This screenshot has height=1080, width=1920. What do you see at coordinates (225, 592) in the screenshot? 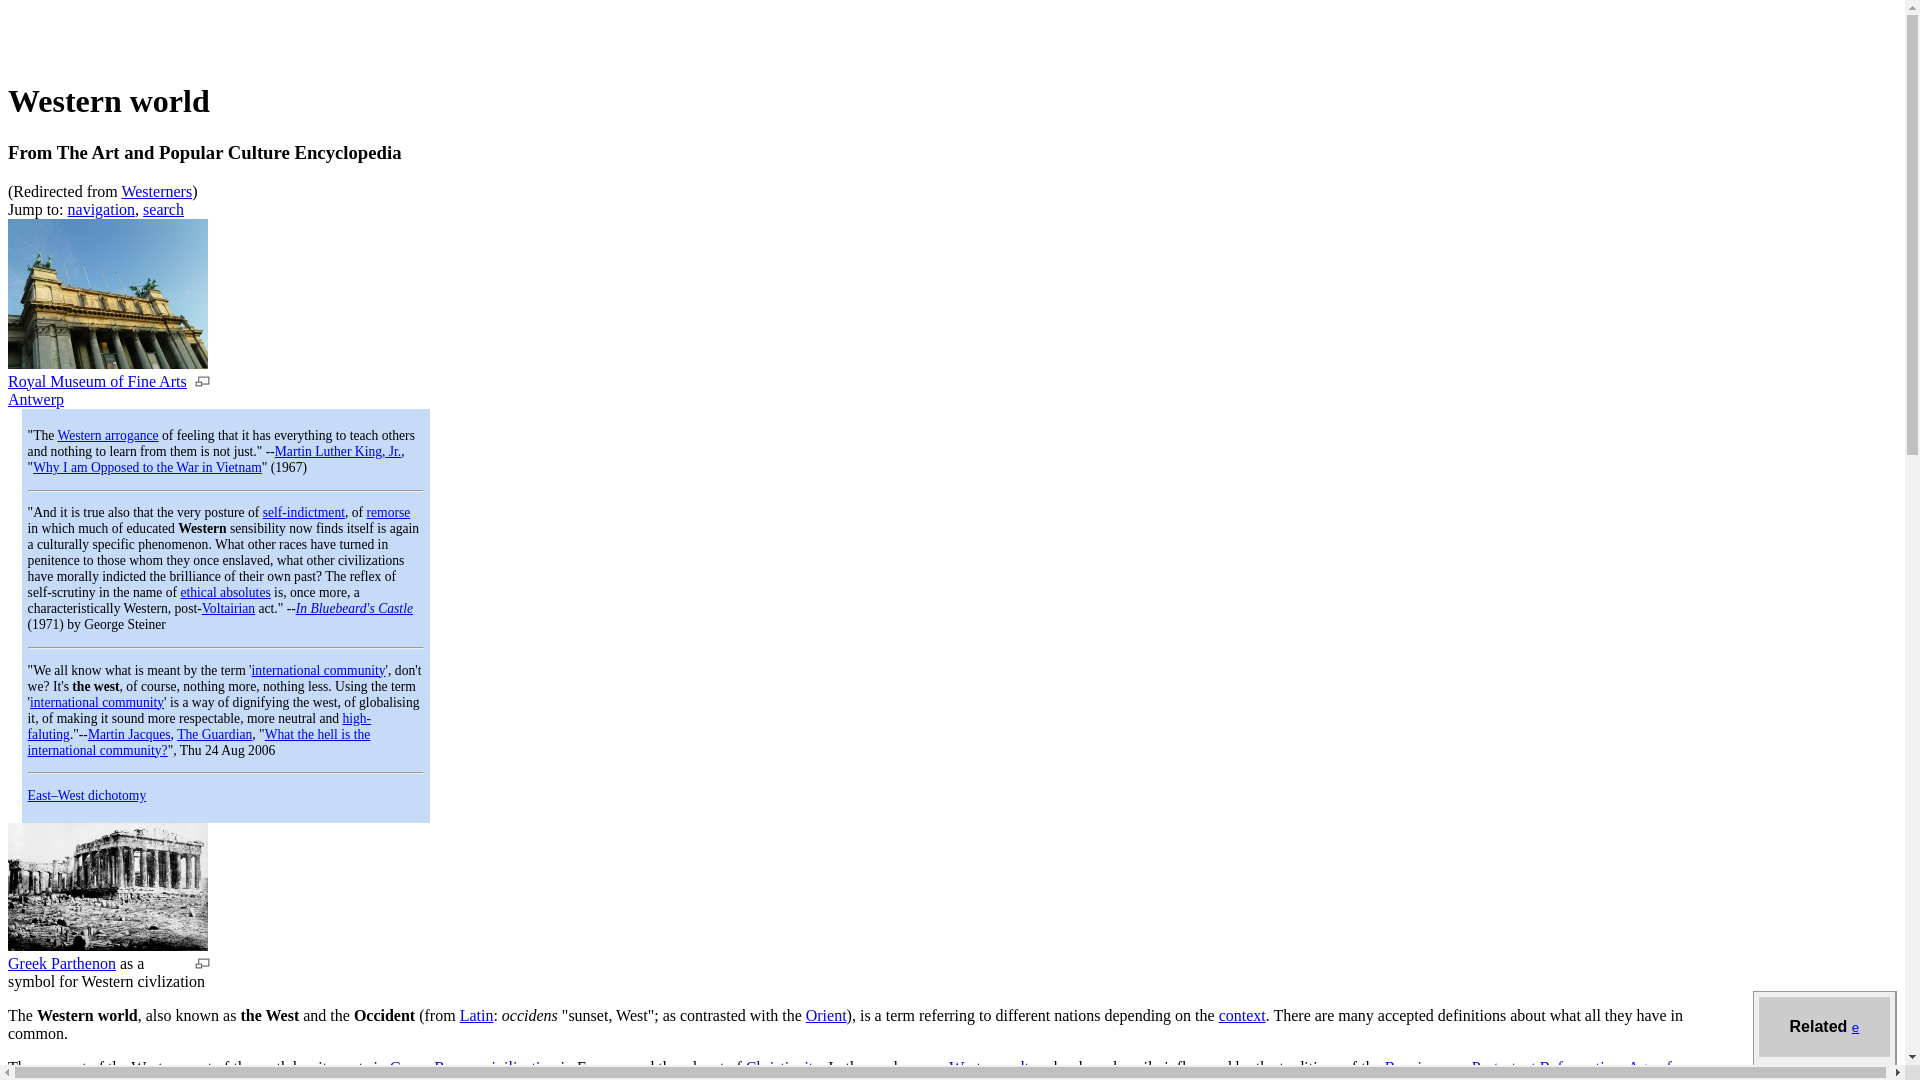
I see `Ethical absolutes` at bounding box center [225, 592].